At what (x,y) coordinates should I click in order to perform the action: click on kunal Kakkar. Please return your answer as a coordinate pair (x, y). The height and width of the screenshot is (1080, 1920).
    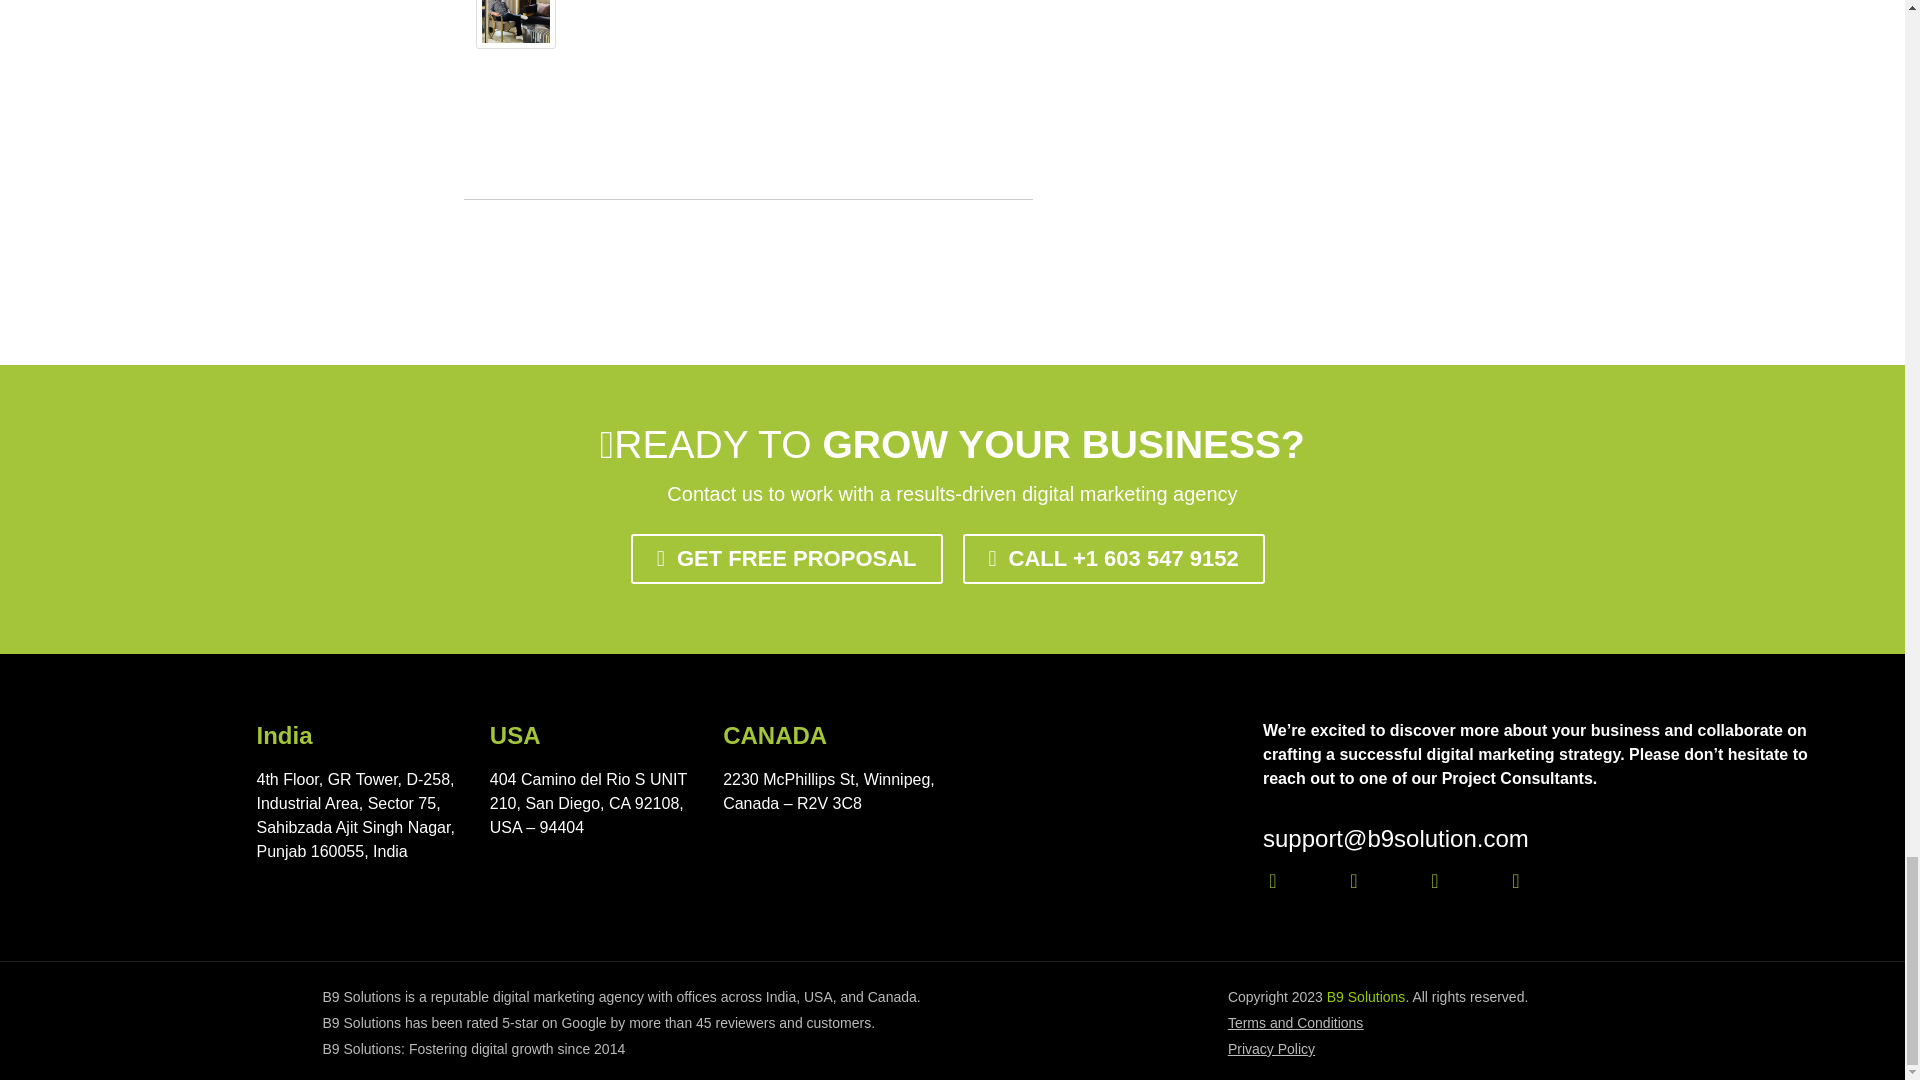
    Looking at the image, I should click on (516, 8).